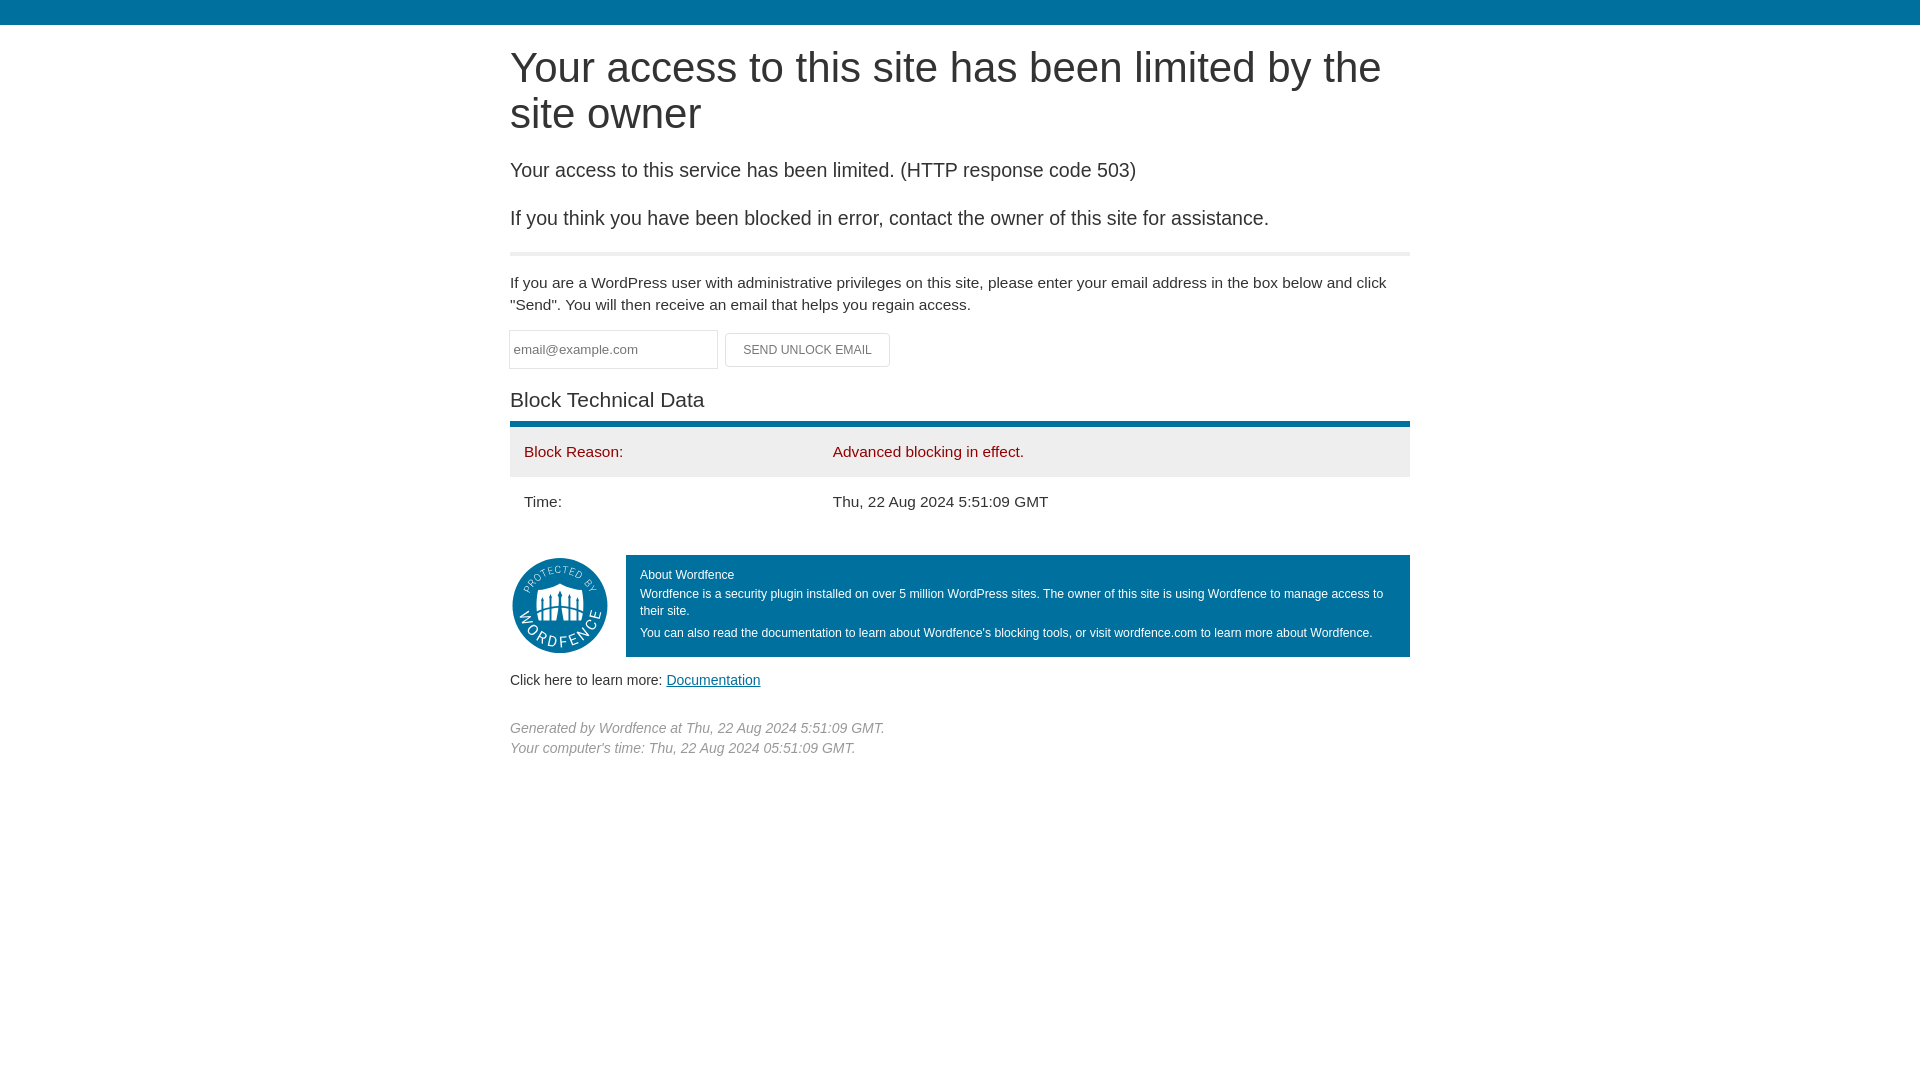  Describe the element at coordinates (808, 350) in the screenshot. I see `Send Unlock Email` at that location.